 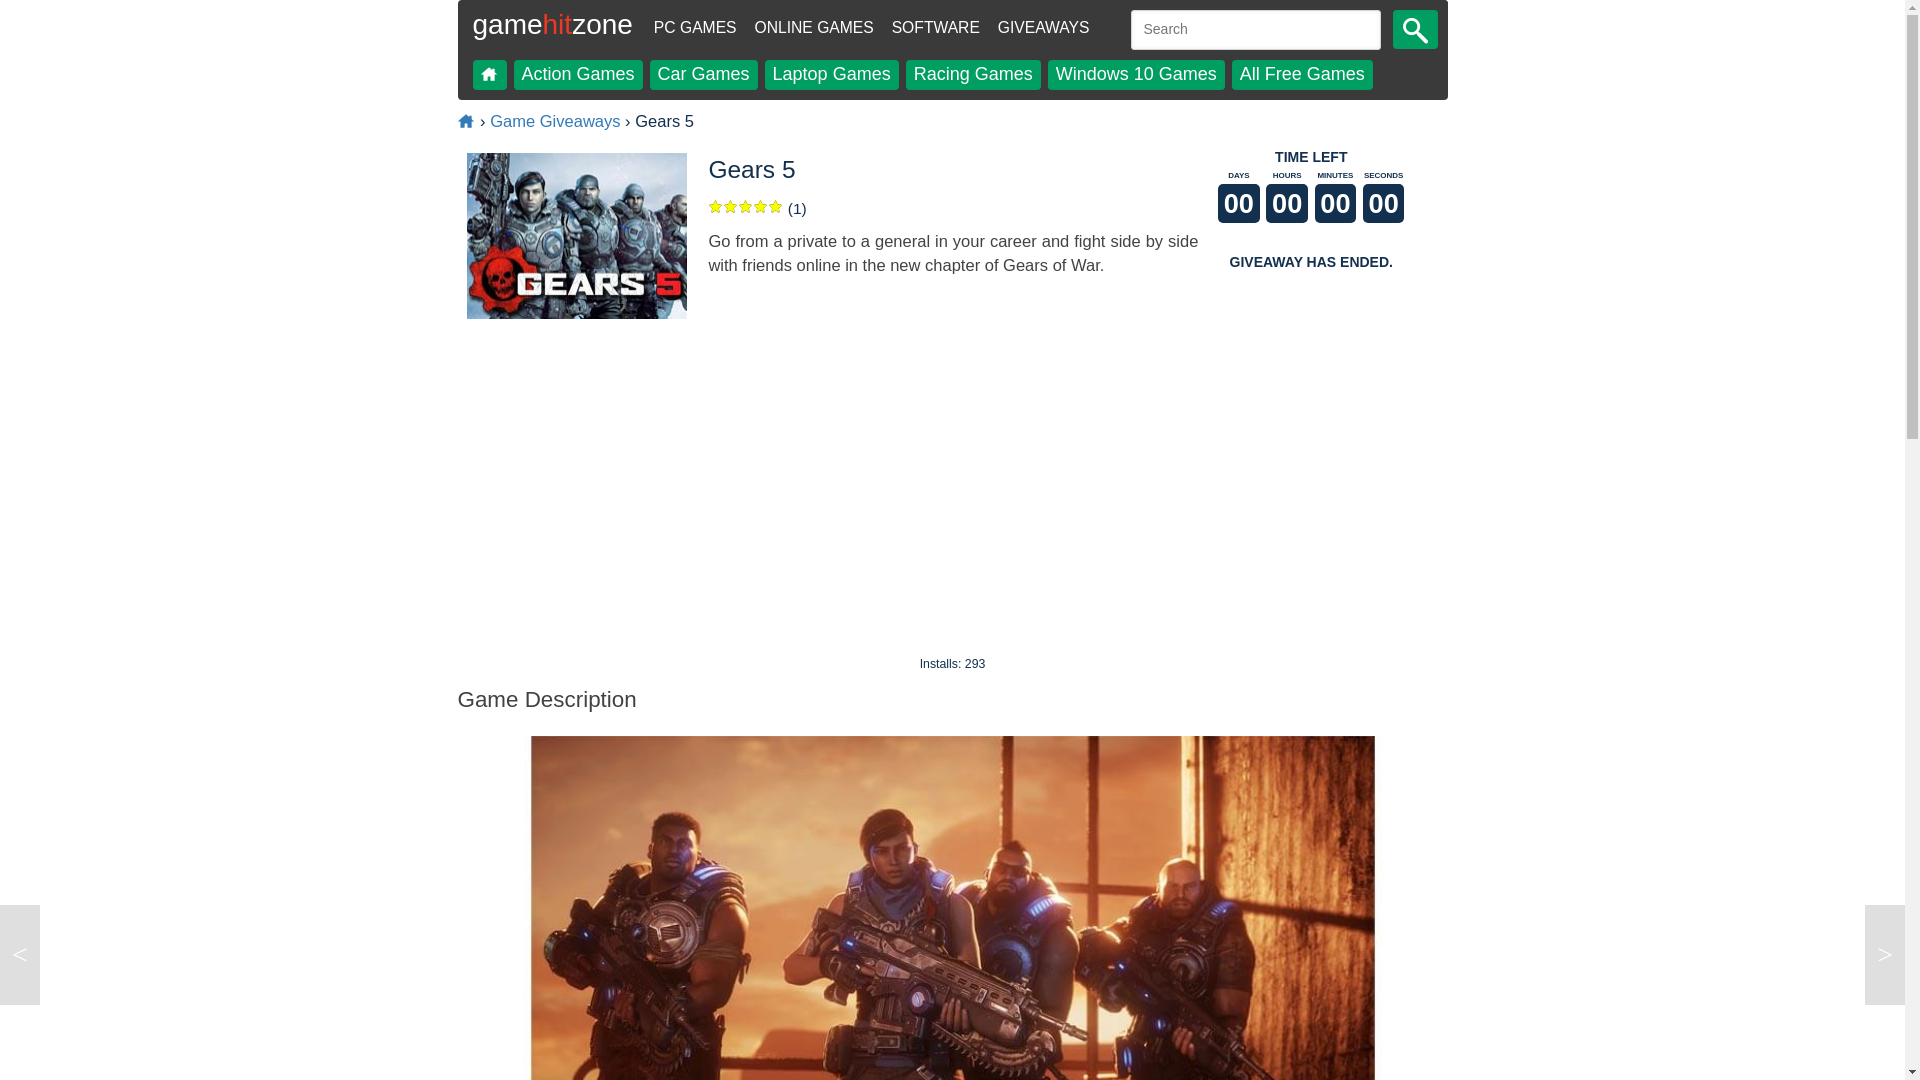 What do you see at coordinates (694, 28) in the screenshot?
I see `PC GAMES` at bounding box center [694, 28].